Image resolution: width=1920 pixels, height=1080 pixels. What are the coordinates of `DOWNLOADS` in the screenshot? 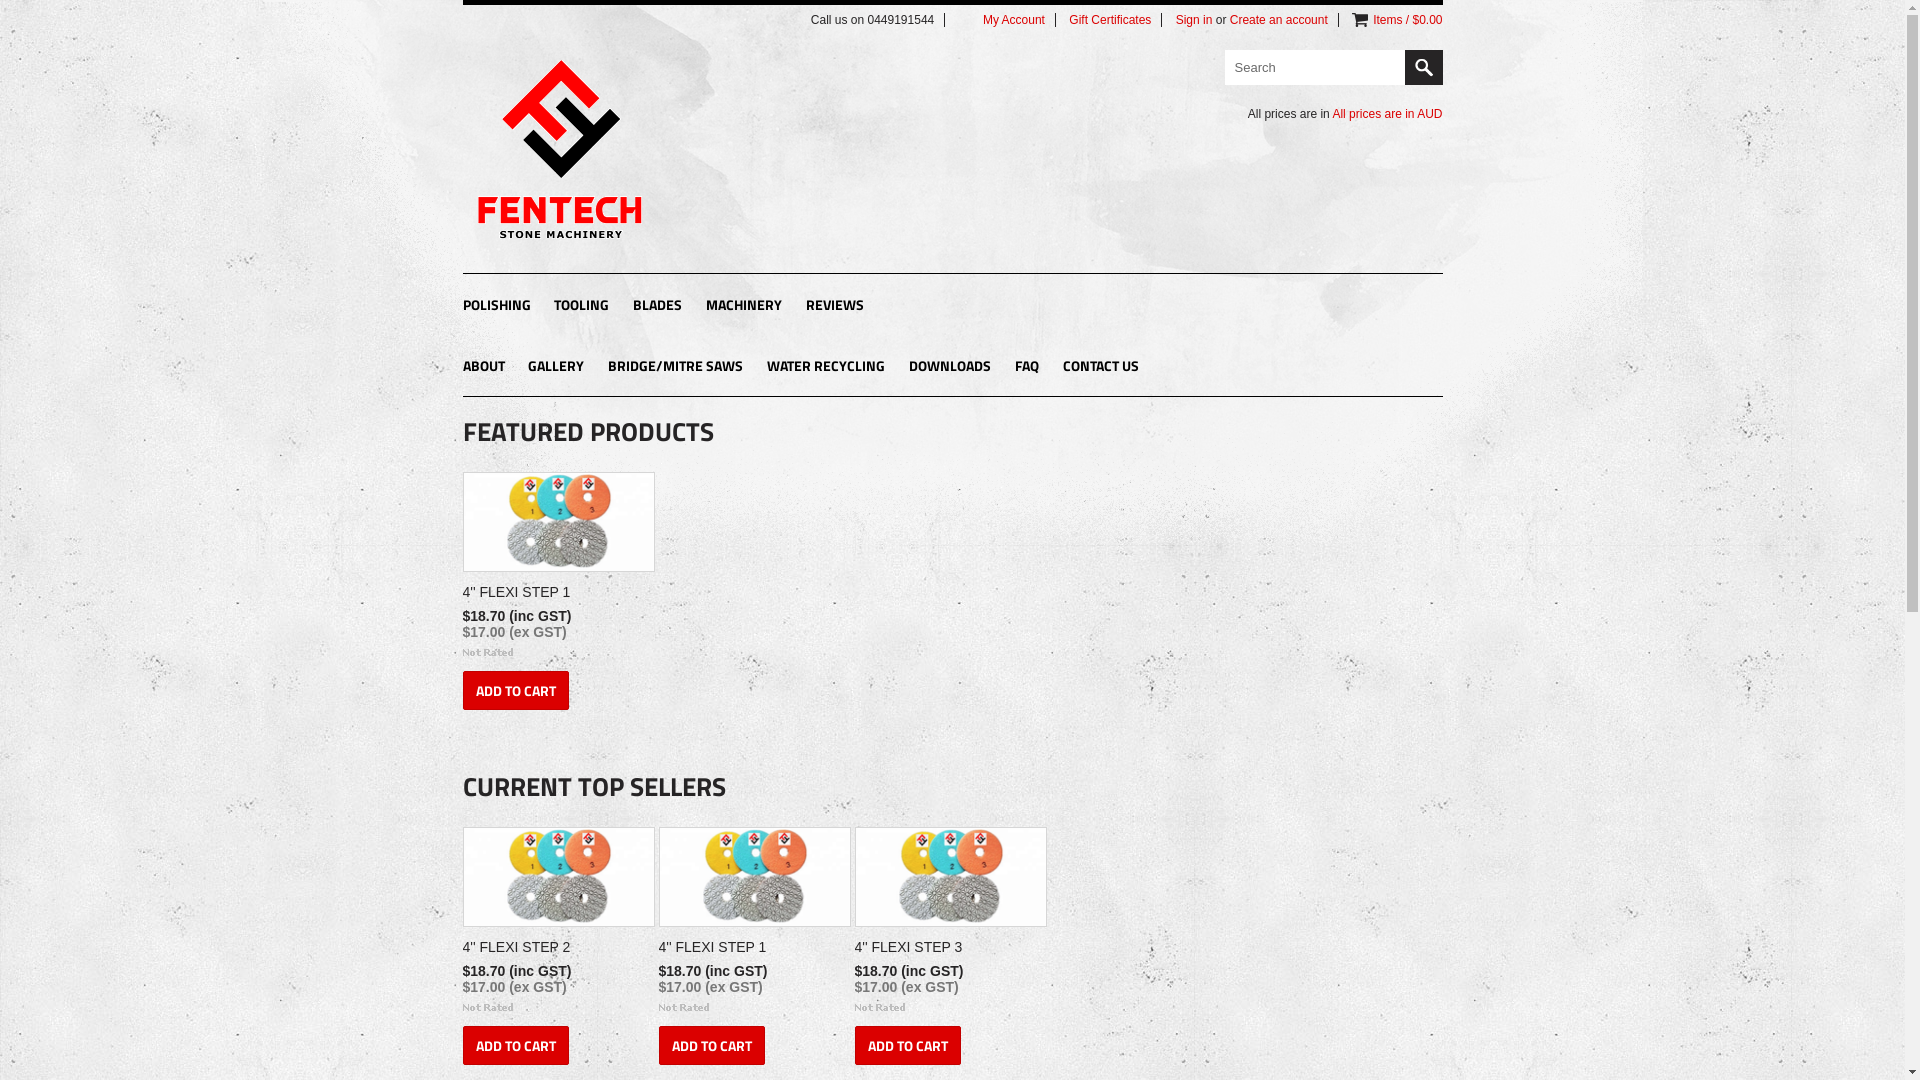 It's located at (950, 368).